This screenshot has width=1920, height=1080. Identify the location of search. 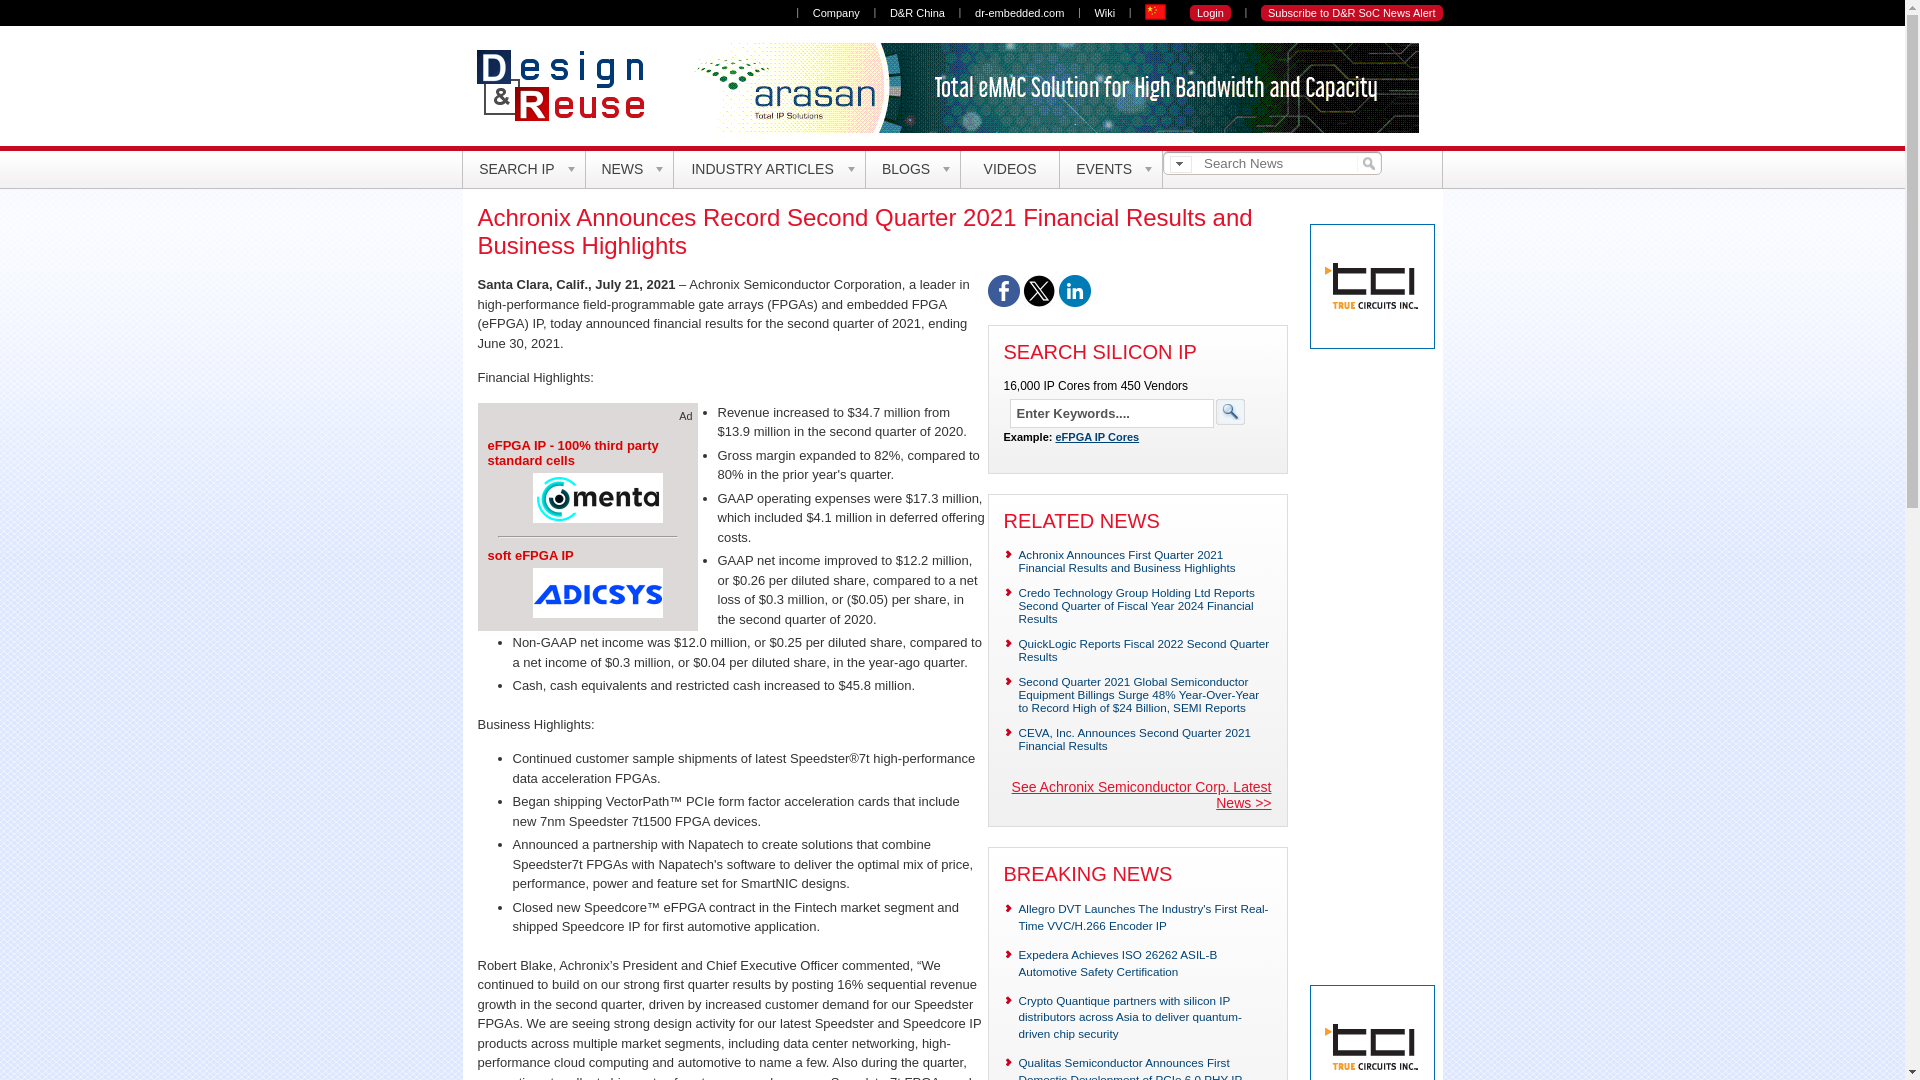
(1366, 162).